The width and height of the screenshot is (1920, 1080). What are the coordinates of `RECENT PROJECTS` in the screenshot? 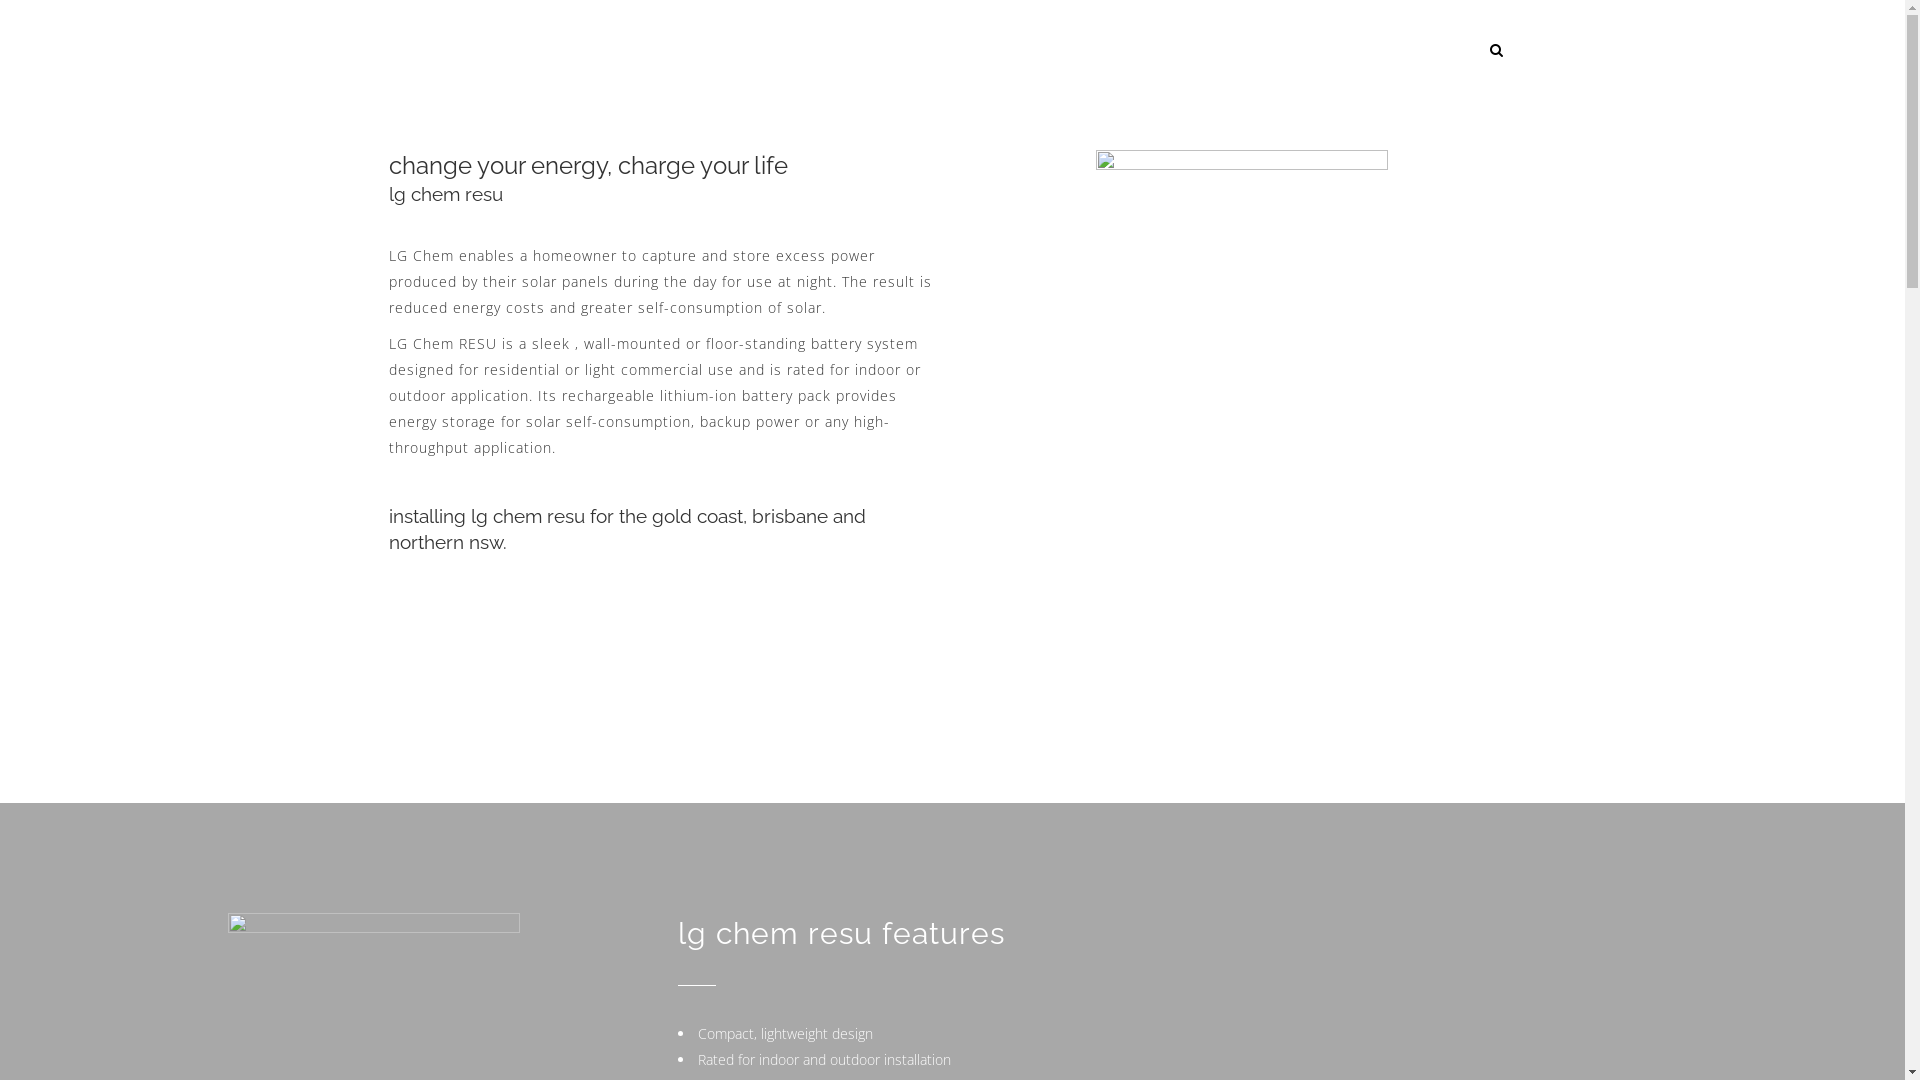 It's located at (961, 50).